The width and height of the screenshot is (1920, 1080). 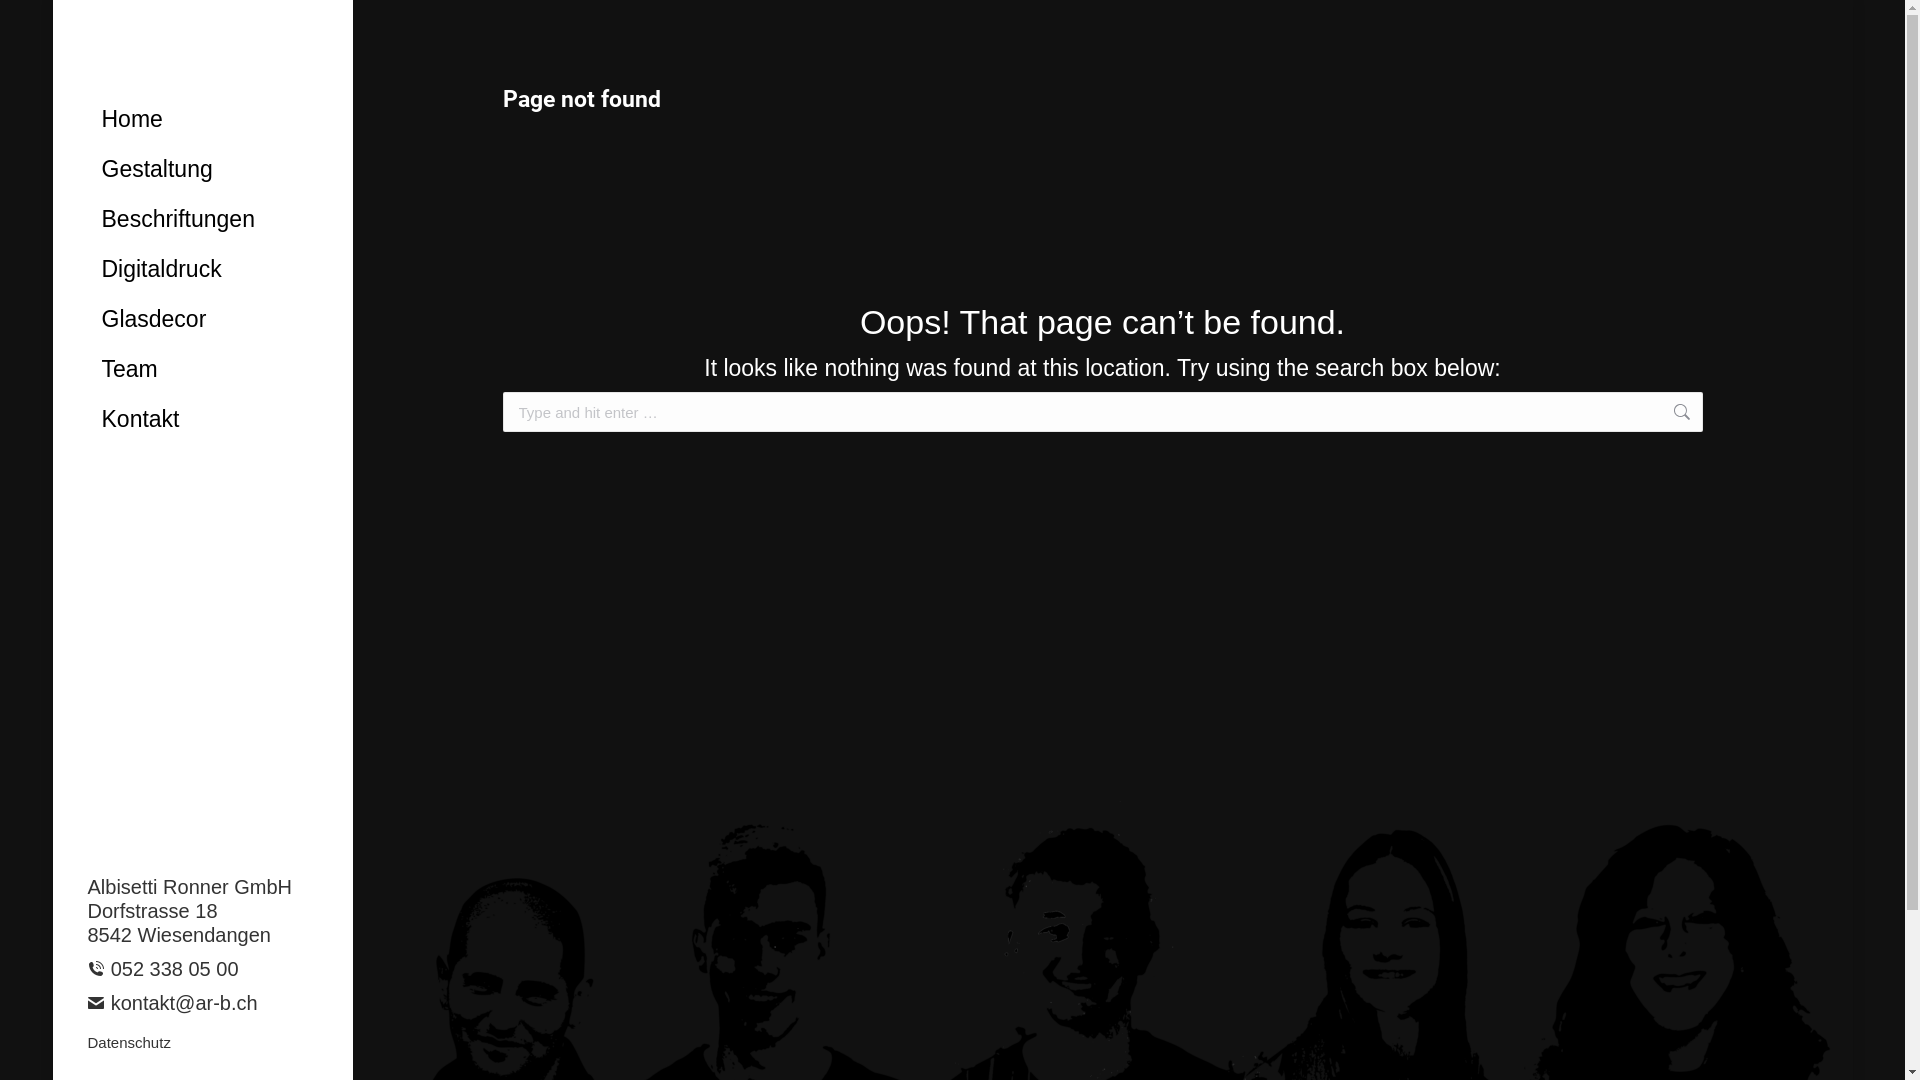 I want to click on Digitaldruck, so click(x=218, y=270).